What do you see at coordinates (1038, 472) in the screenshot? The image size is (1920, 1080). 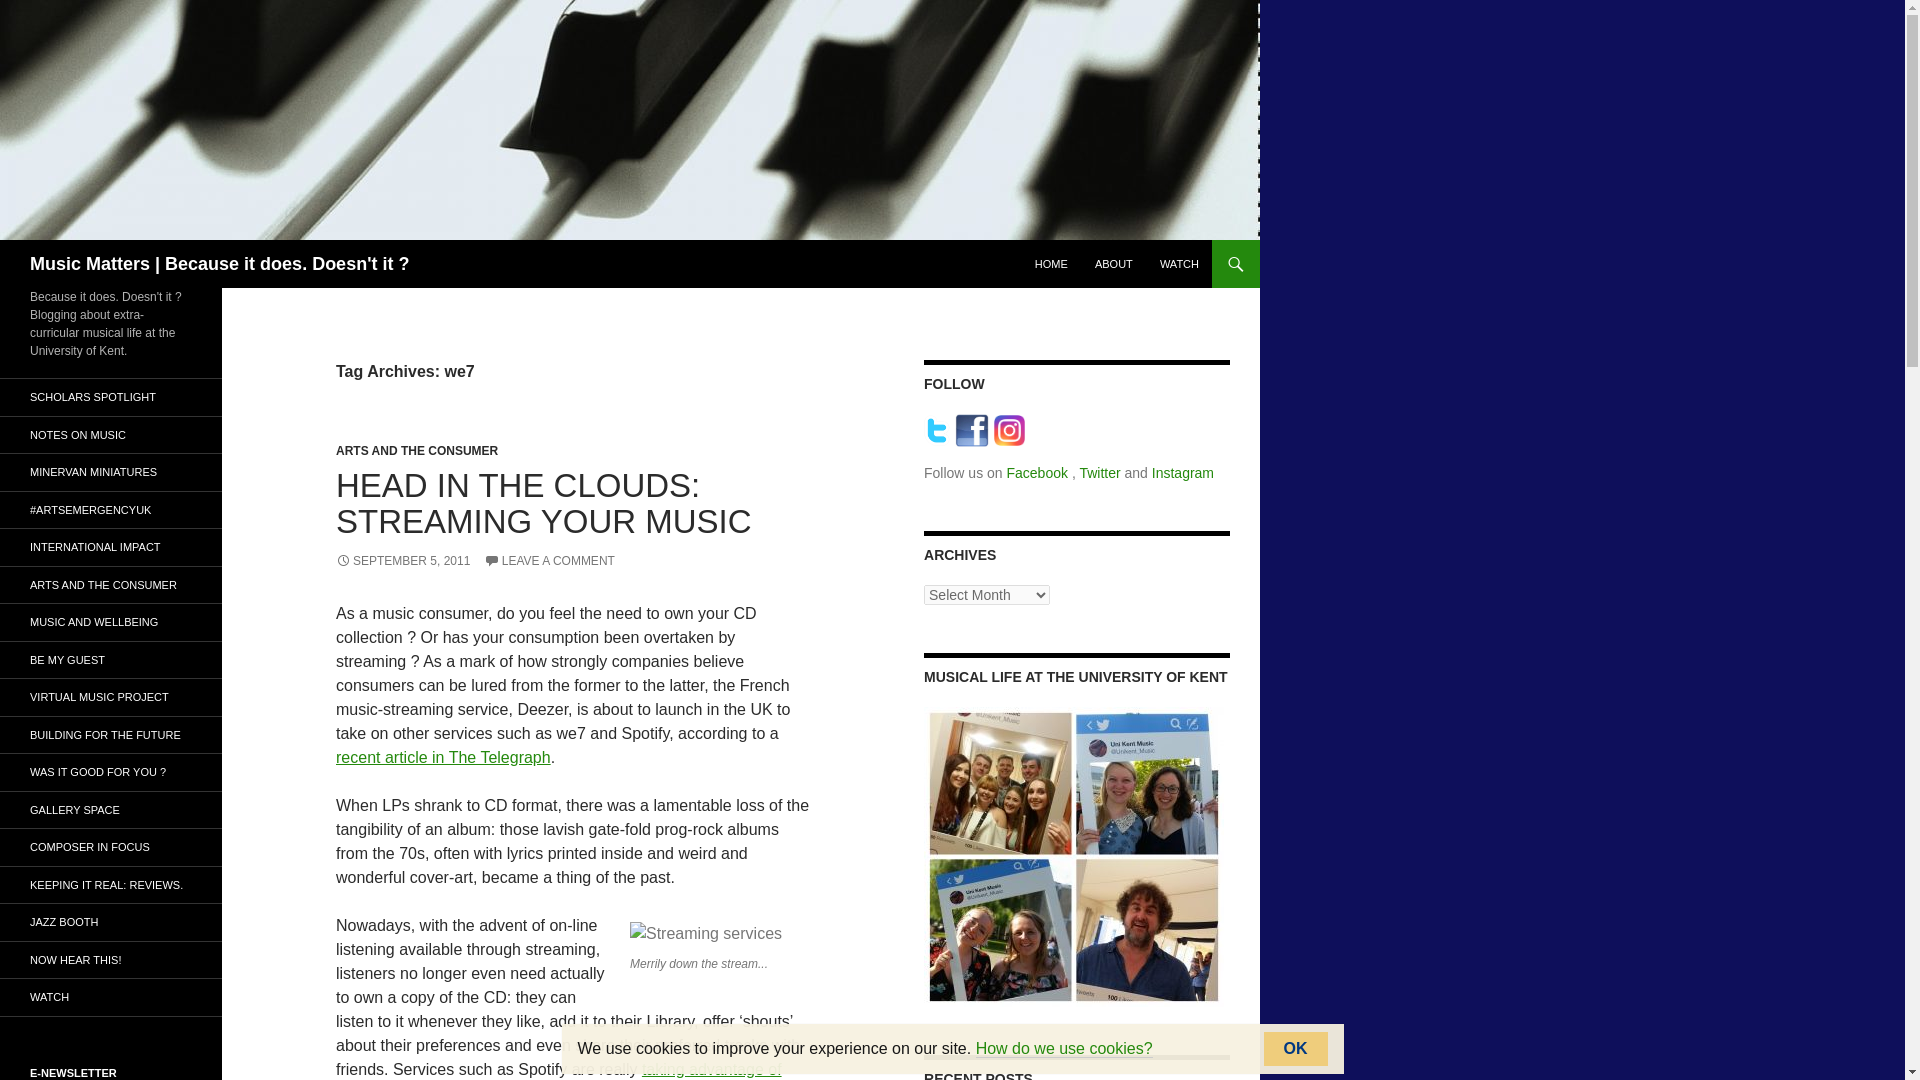 I see `Facebook` at bounding box center [1038, 472].